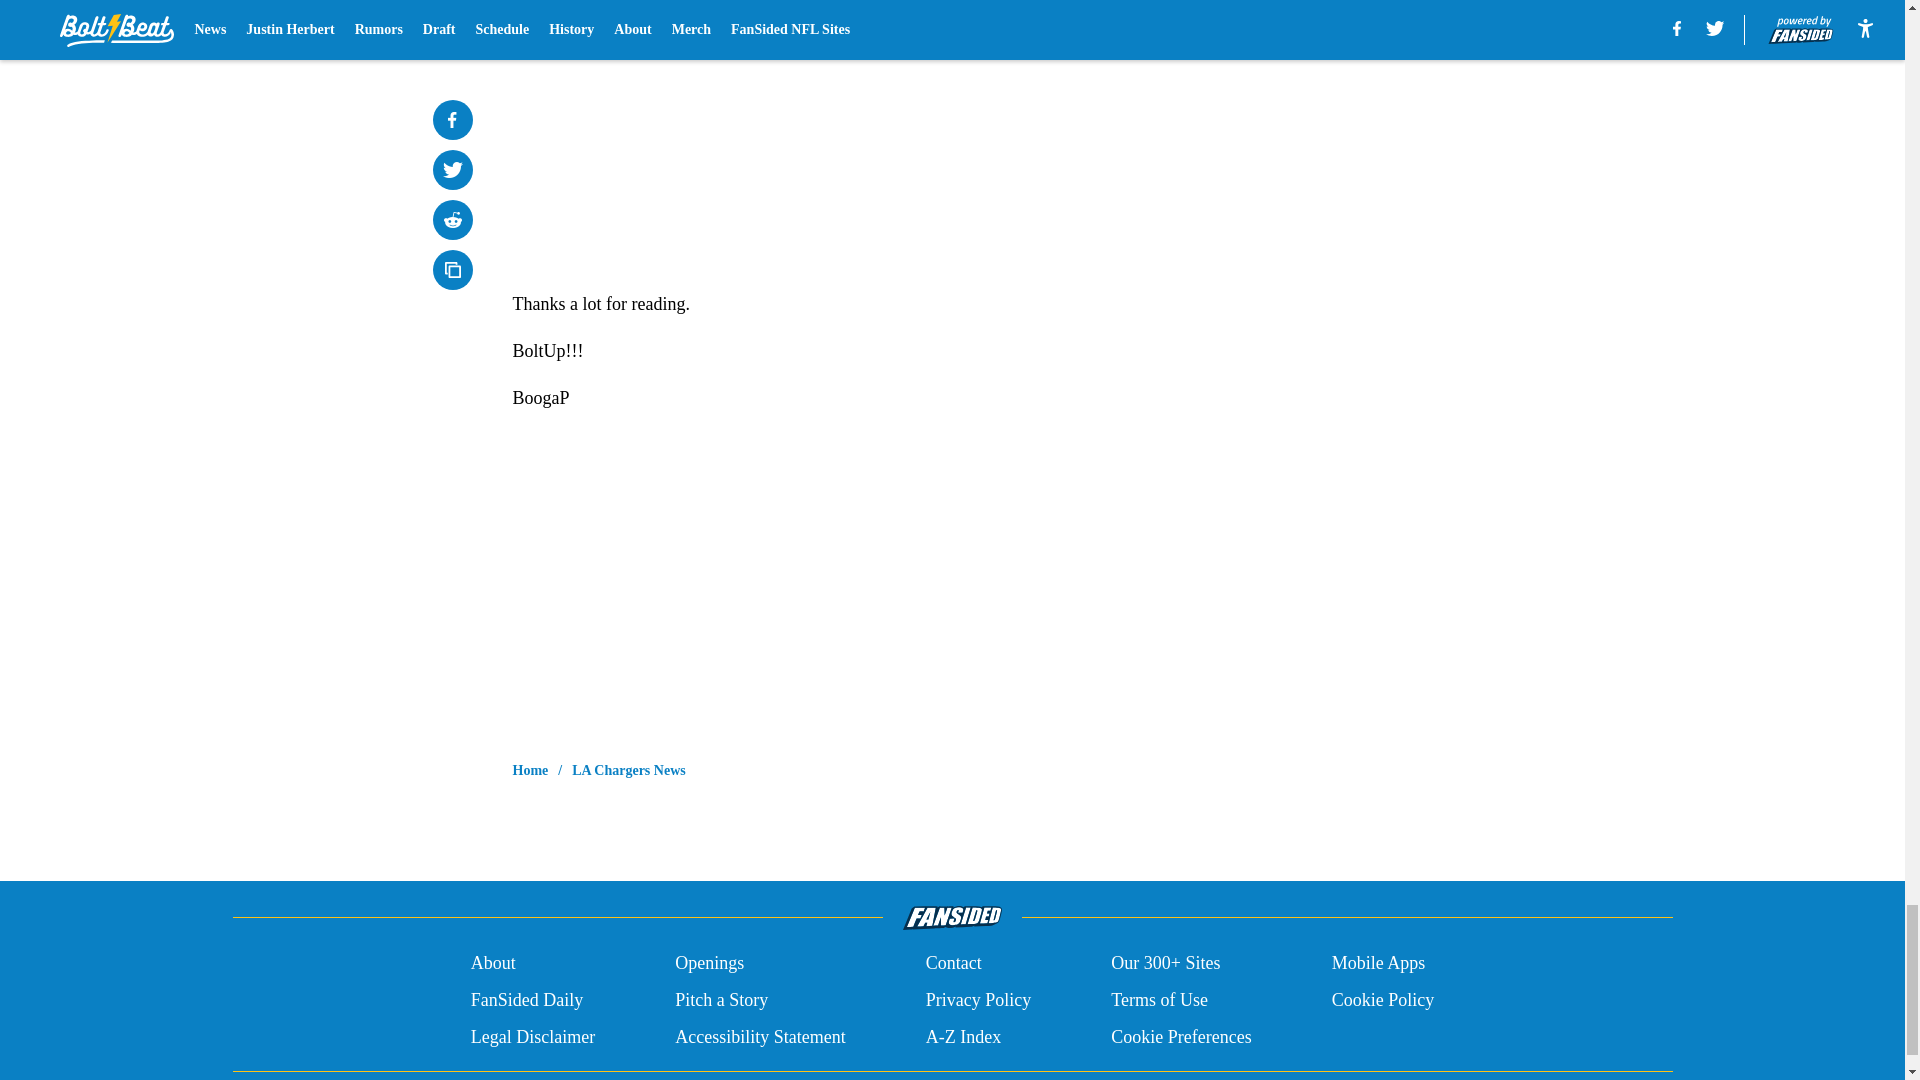 This screenshot has width=1920, height=1080. Describe the element at coordinates (1379, 964) in the screenshot. I see `Mobile Apps` at that location.